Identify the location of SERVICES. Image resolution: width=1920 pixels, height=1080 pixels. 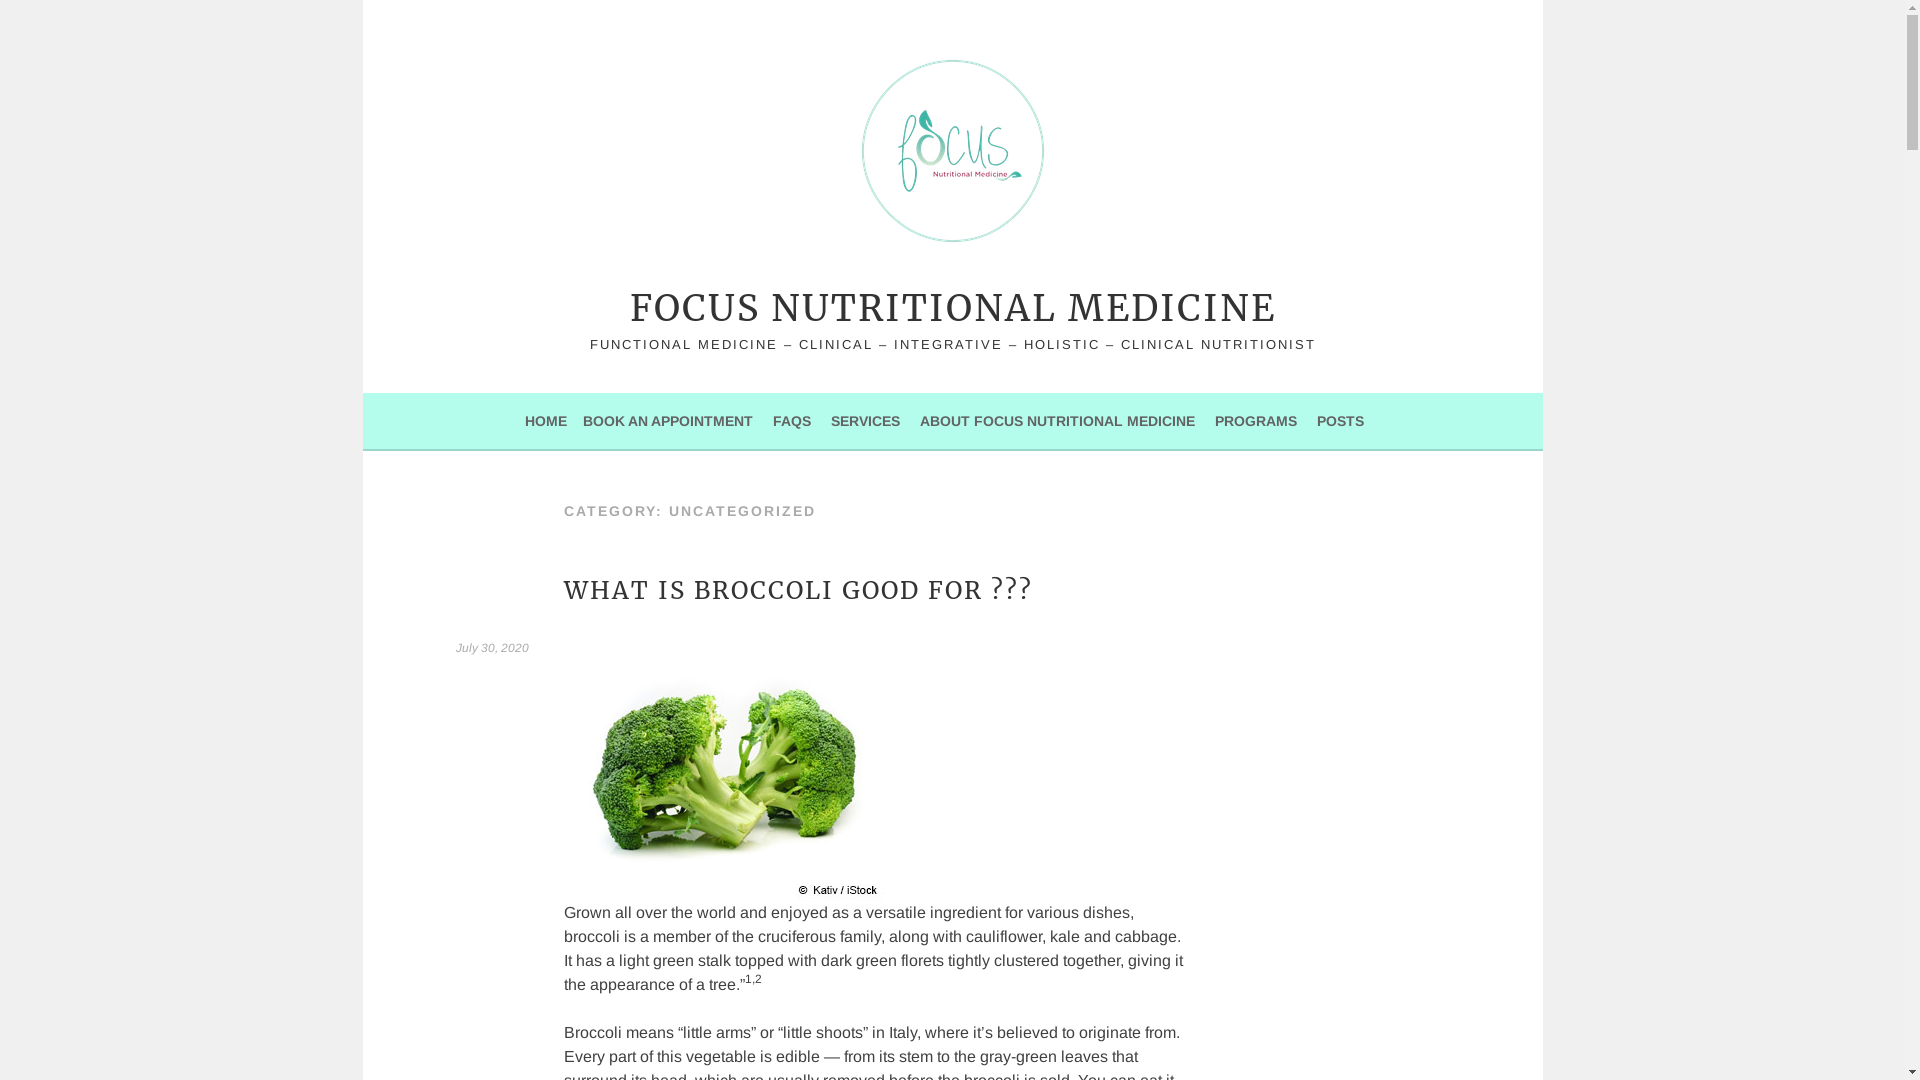
(866, 421).